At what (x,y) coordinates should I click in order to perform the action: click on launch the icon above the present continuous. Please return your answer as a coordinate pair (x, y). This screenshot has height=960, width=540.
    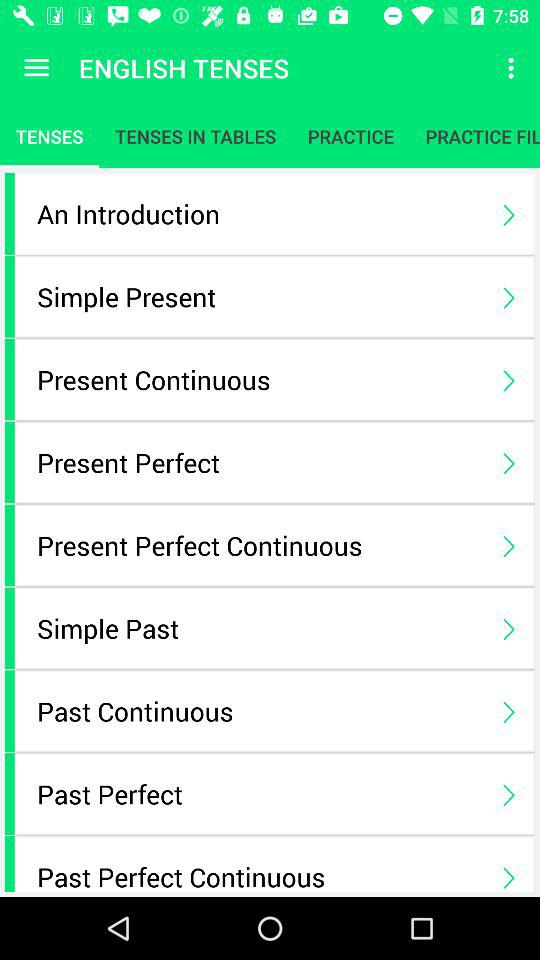
    Looking at the image, I should click on (260, 296).